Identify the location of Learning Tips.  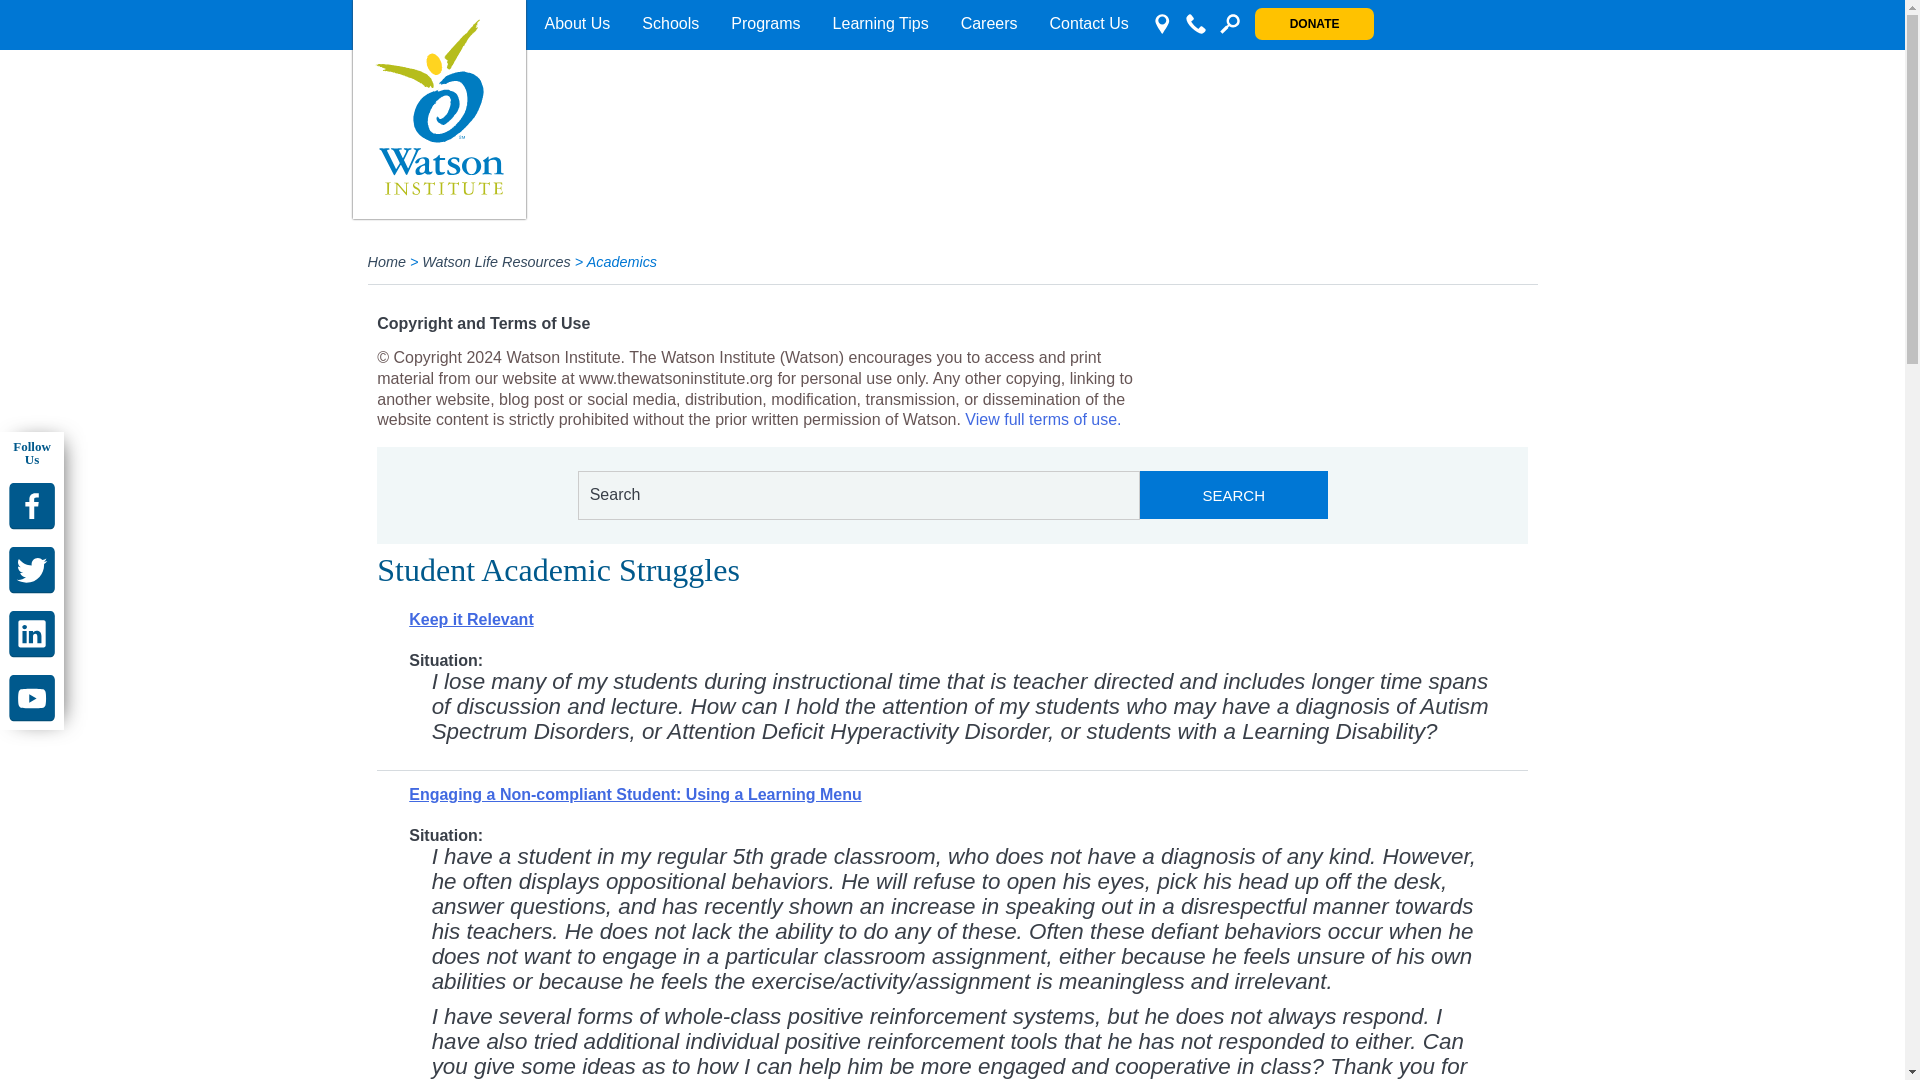
(880, 24).